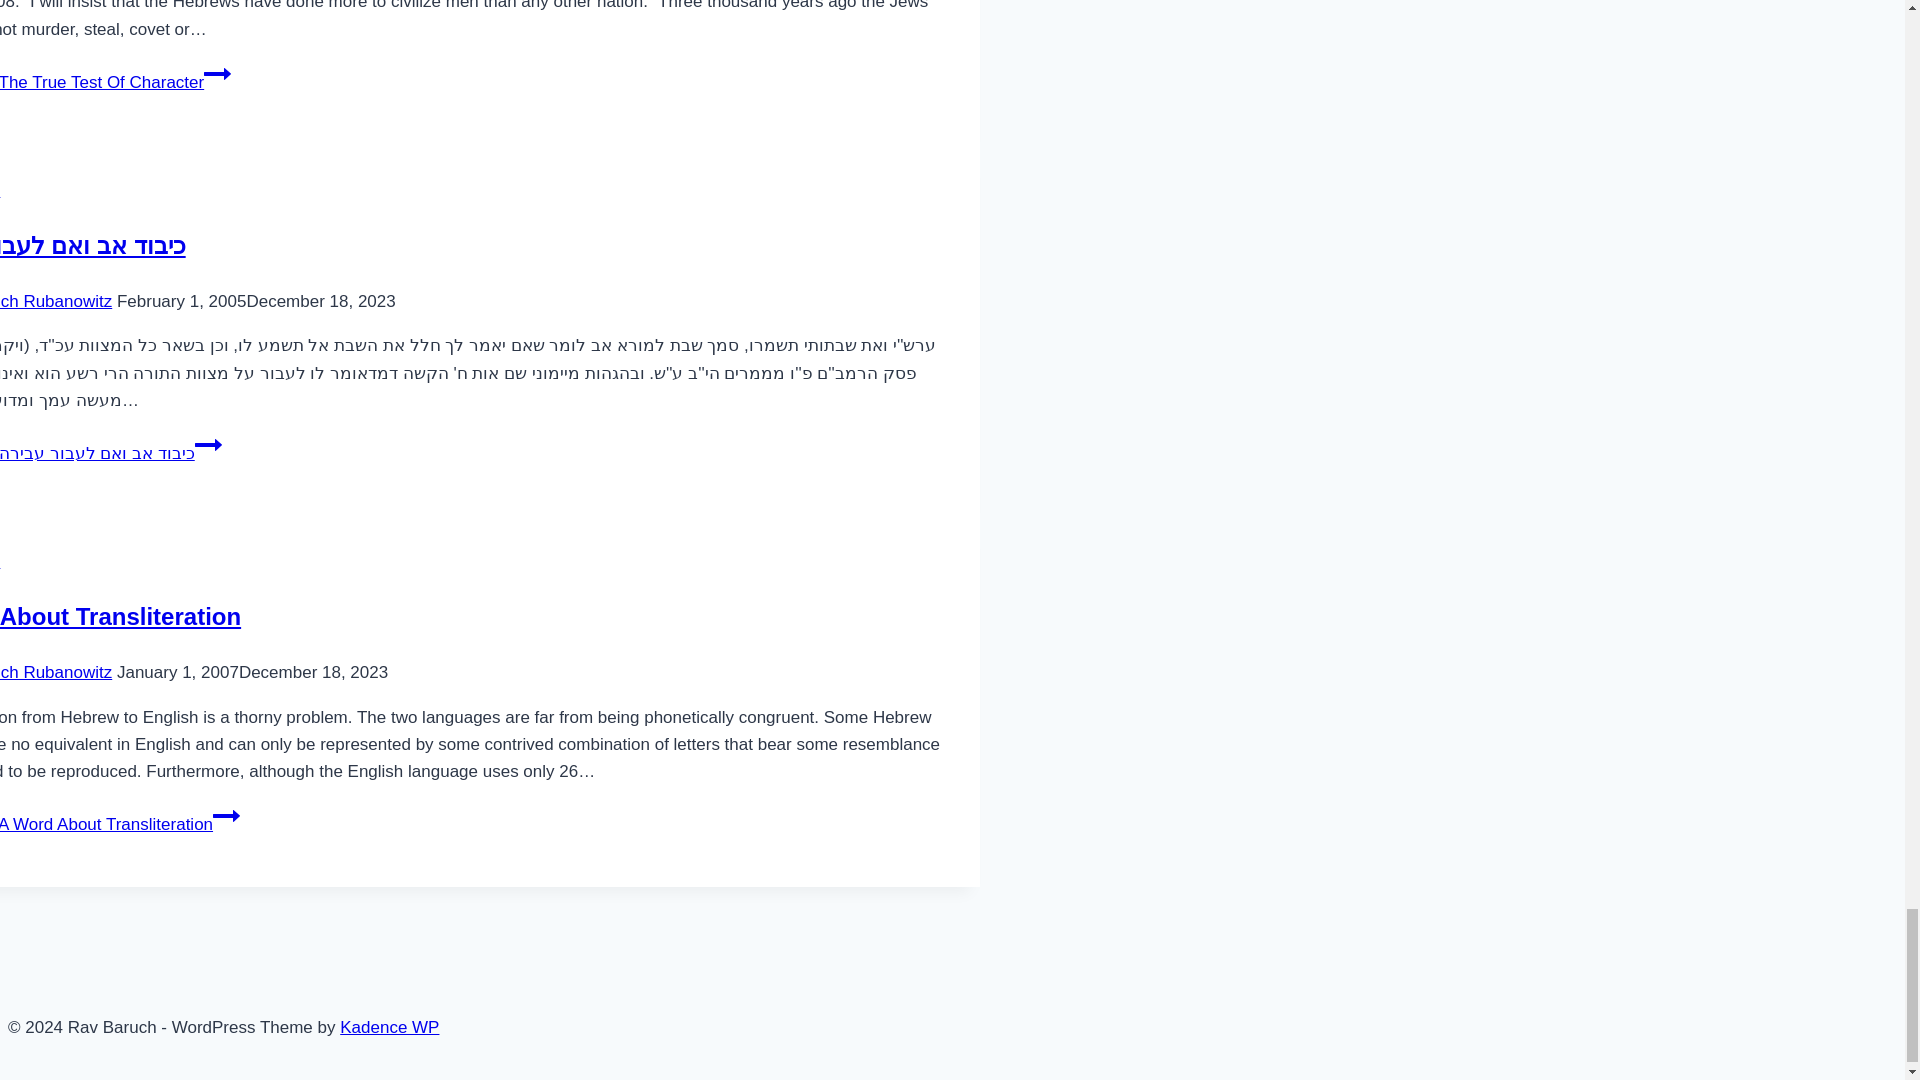 The image size is (1920, 1080). Describe the element at coordinates (216, 74) in the screenshot. I see `Continue` at that location.